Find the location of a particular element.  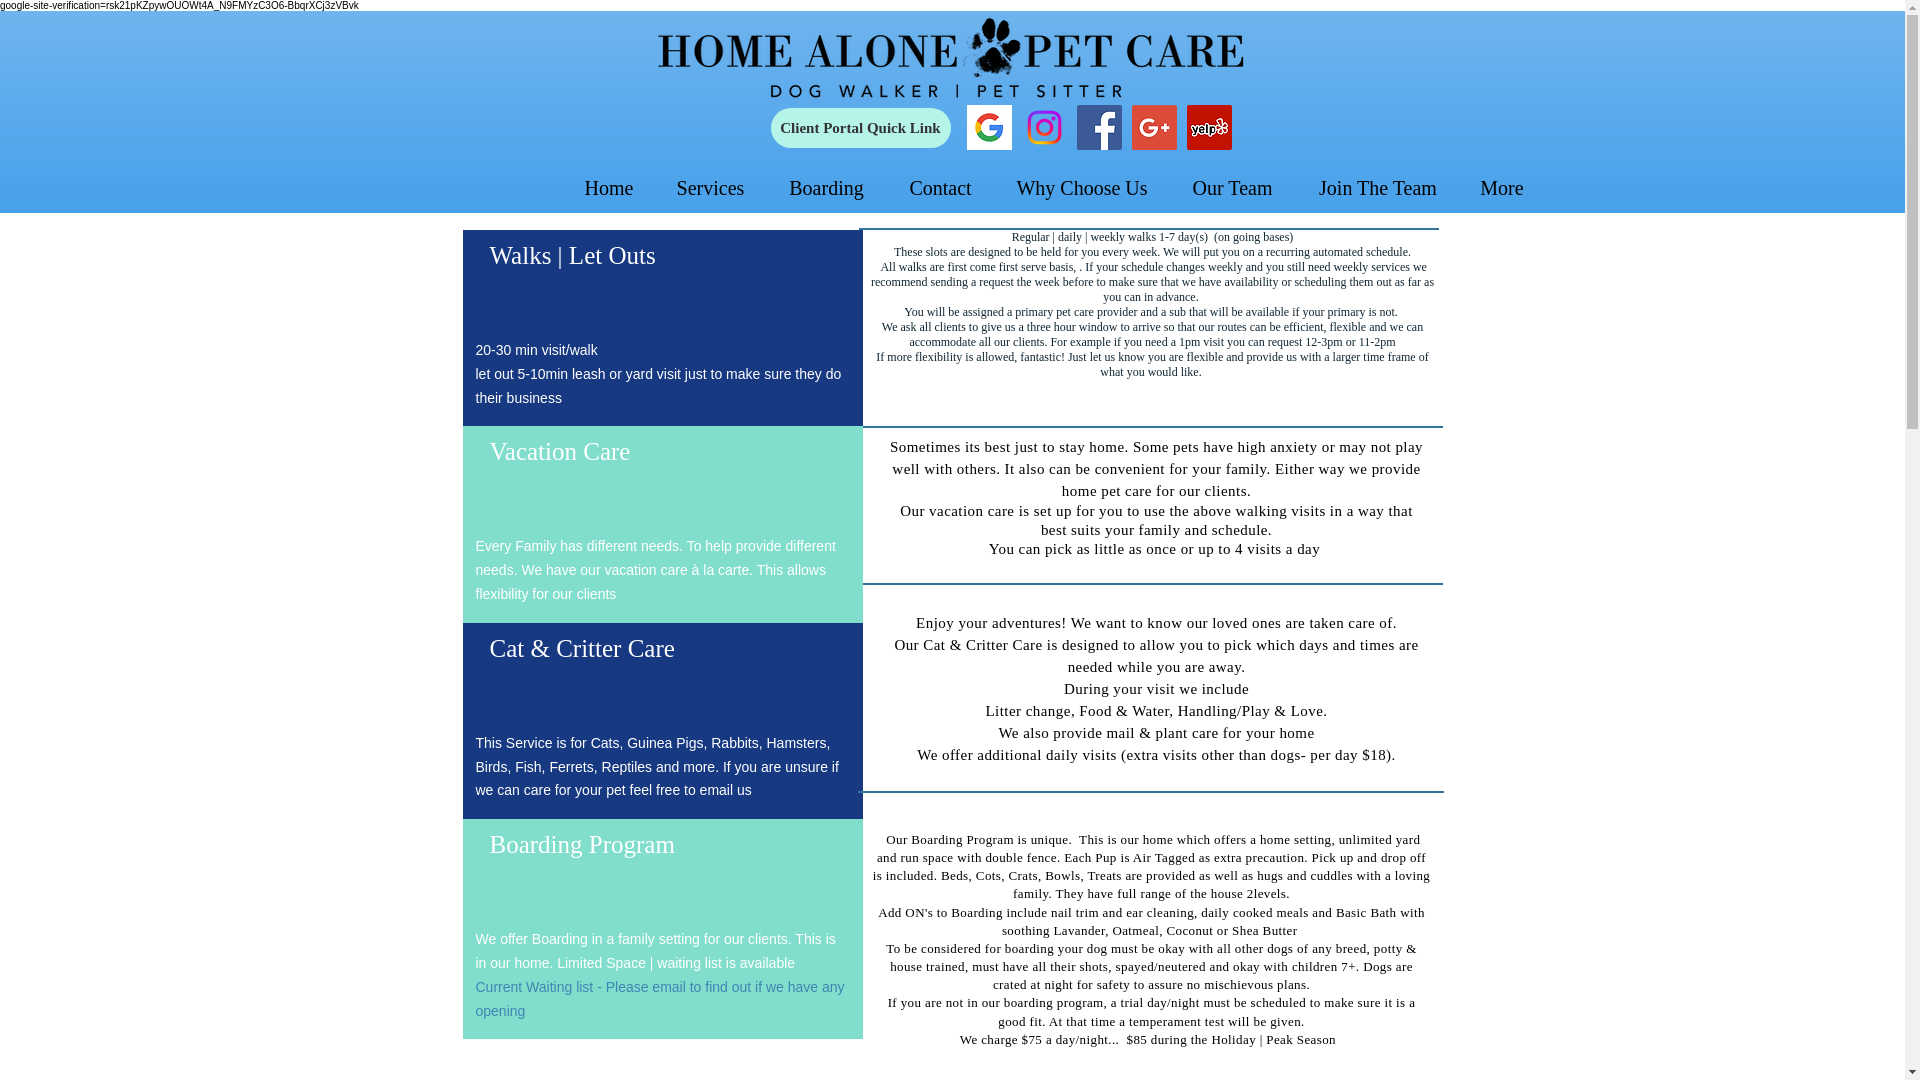

Why Choose Us is located at coordinates (1082, 188).